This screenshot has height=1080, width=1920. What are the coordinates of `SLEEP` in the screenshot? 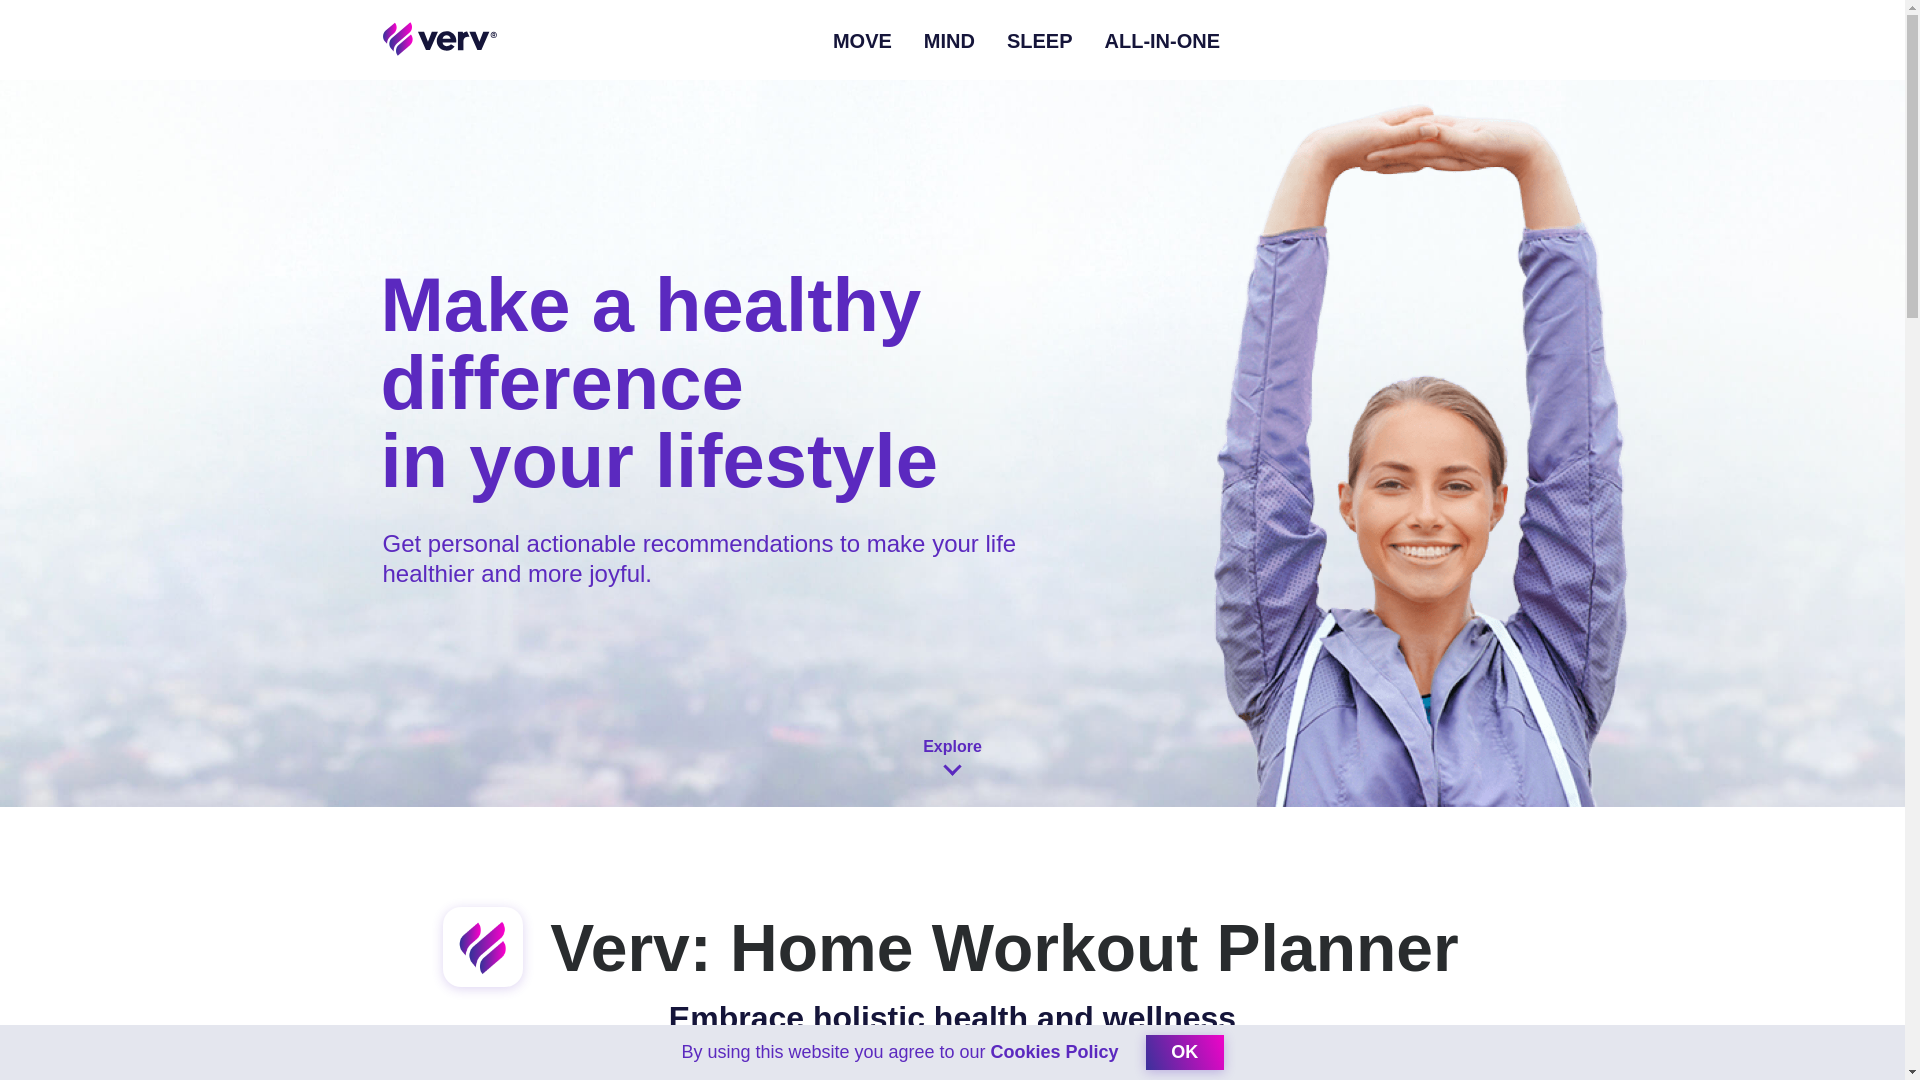 It's located at (1040, 40).